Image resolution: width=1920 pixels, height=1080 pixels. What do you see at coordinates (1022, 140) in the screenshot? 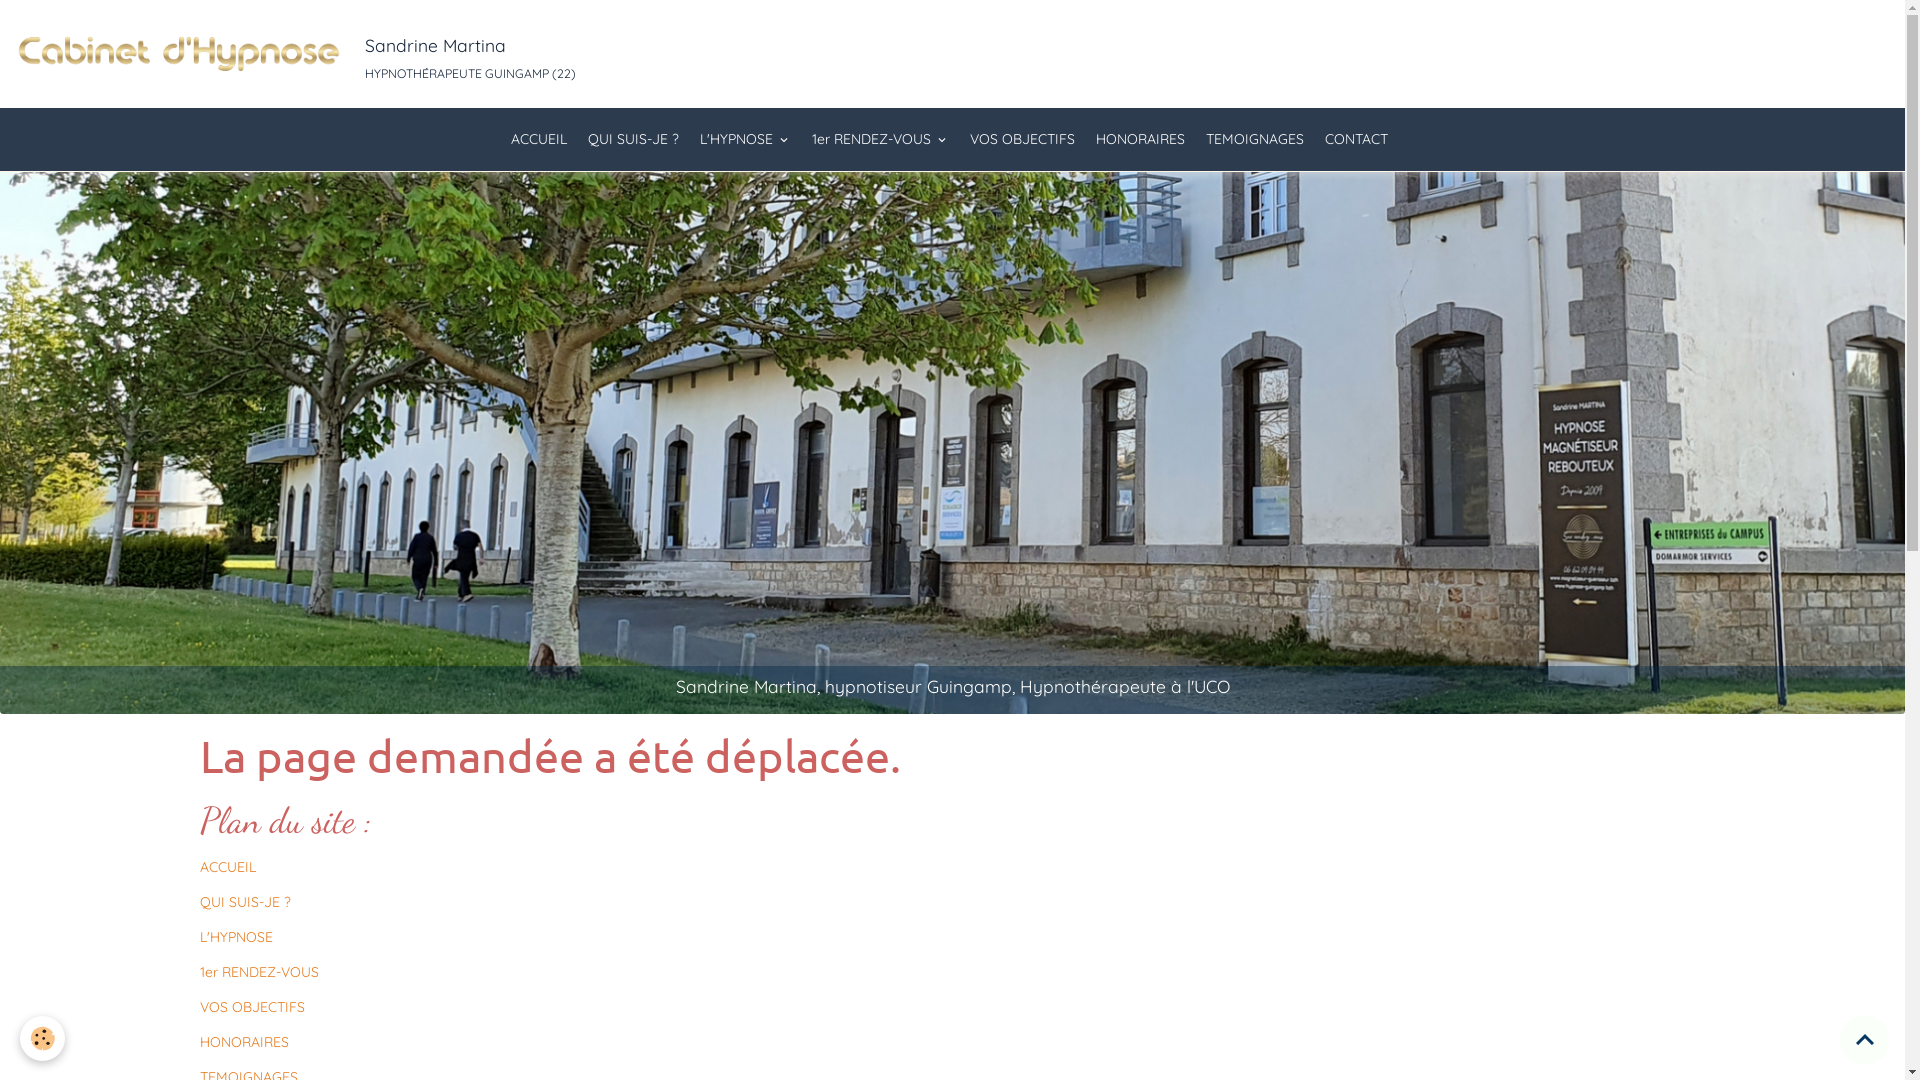
I see `VOS OBJECTIFS` at bounding box center [1022, 140].